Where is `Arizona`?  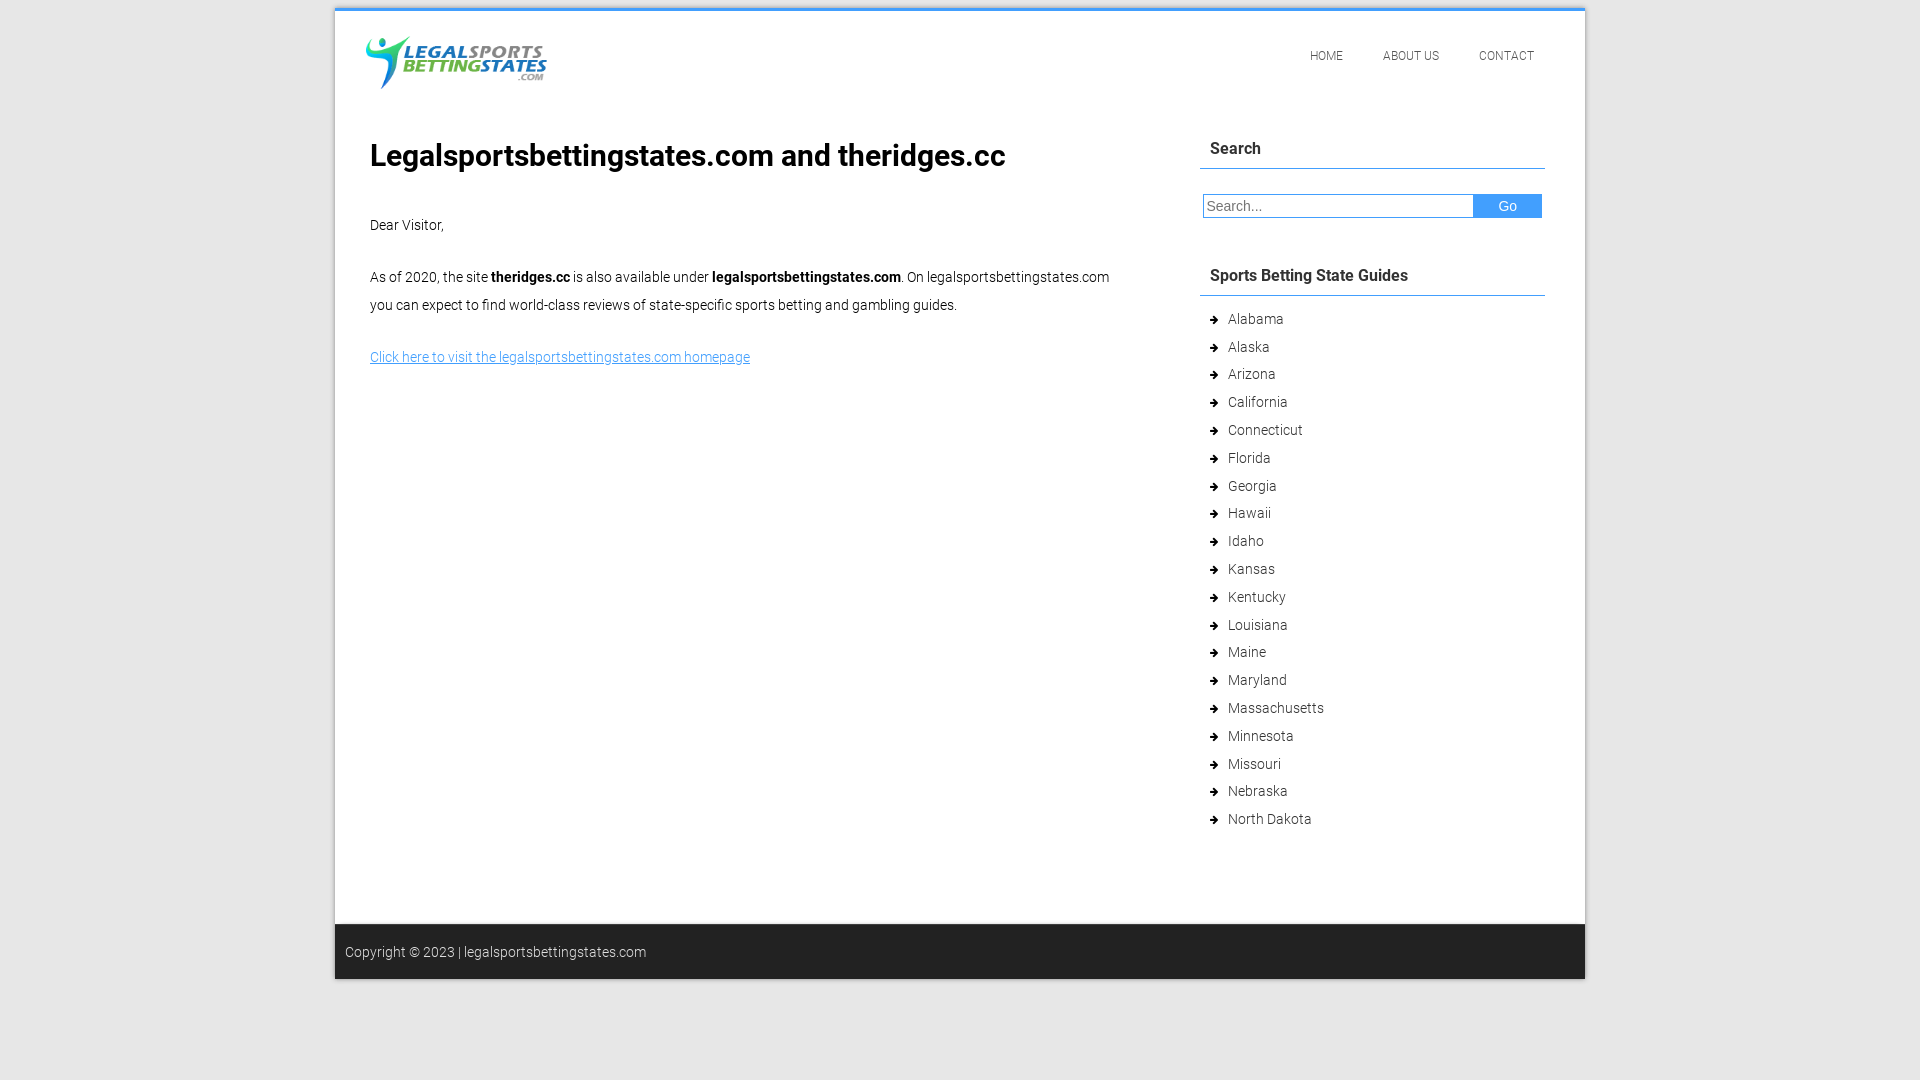
Arizona is located at coordinates (1252, 374).